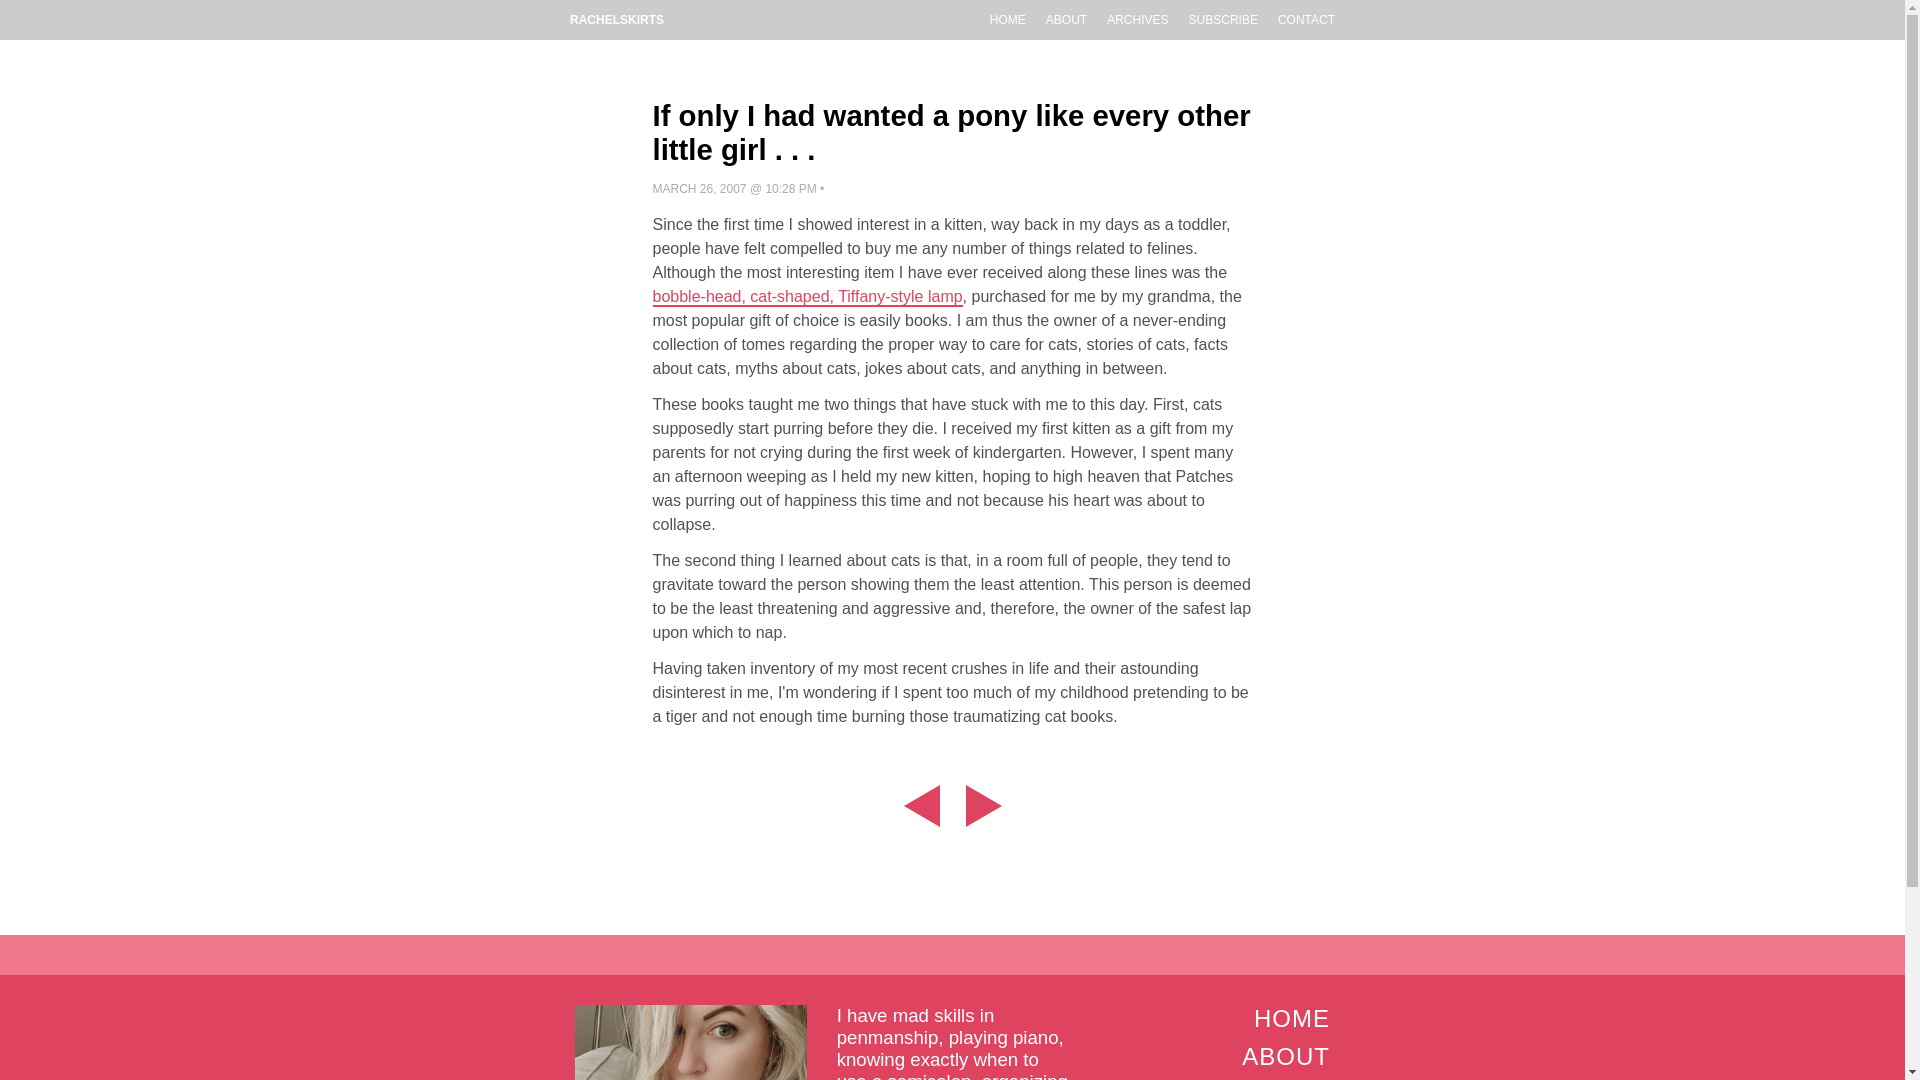 The height and width of the screenshot is (1080, 1920). What do you see at coordinates (806, 297) in the screenshot?
I see `bobble-head, cat-shaped, Tiffany-style lamp` at bounding box center [806, 297].